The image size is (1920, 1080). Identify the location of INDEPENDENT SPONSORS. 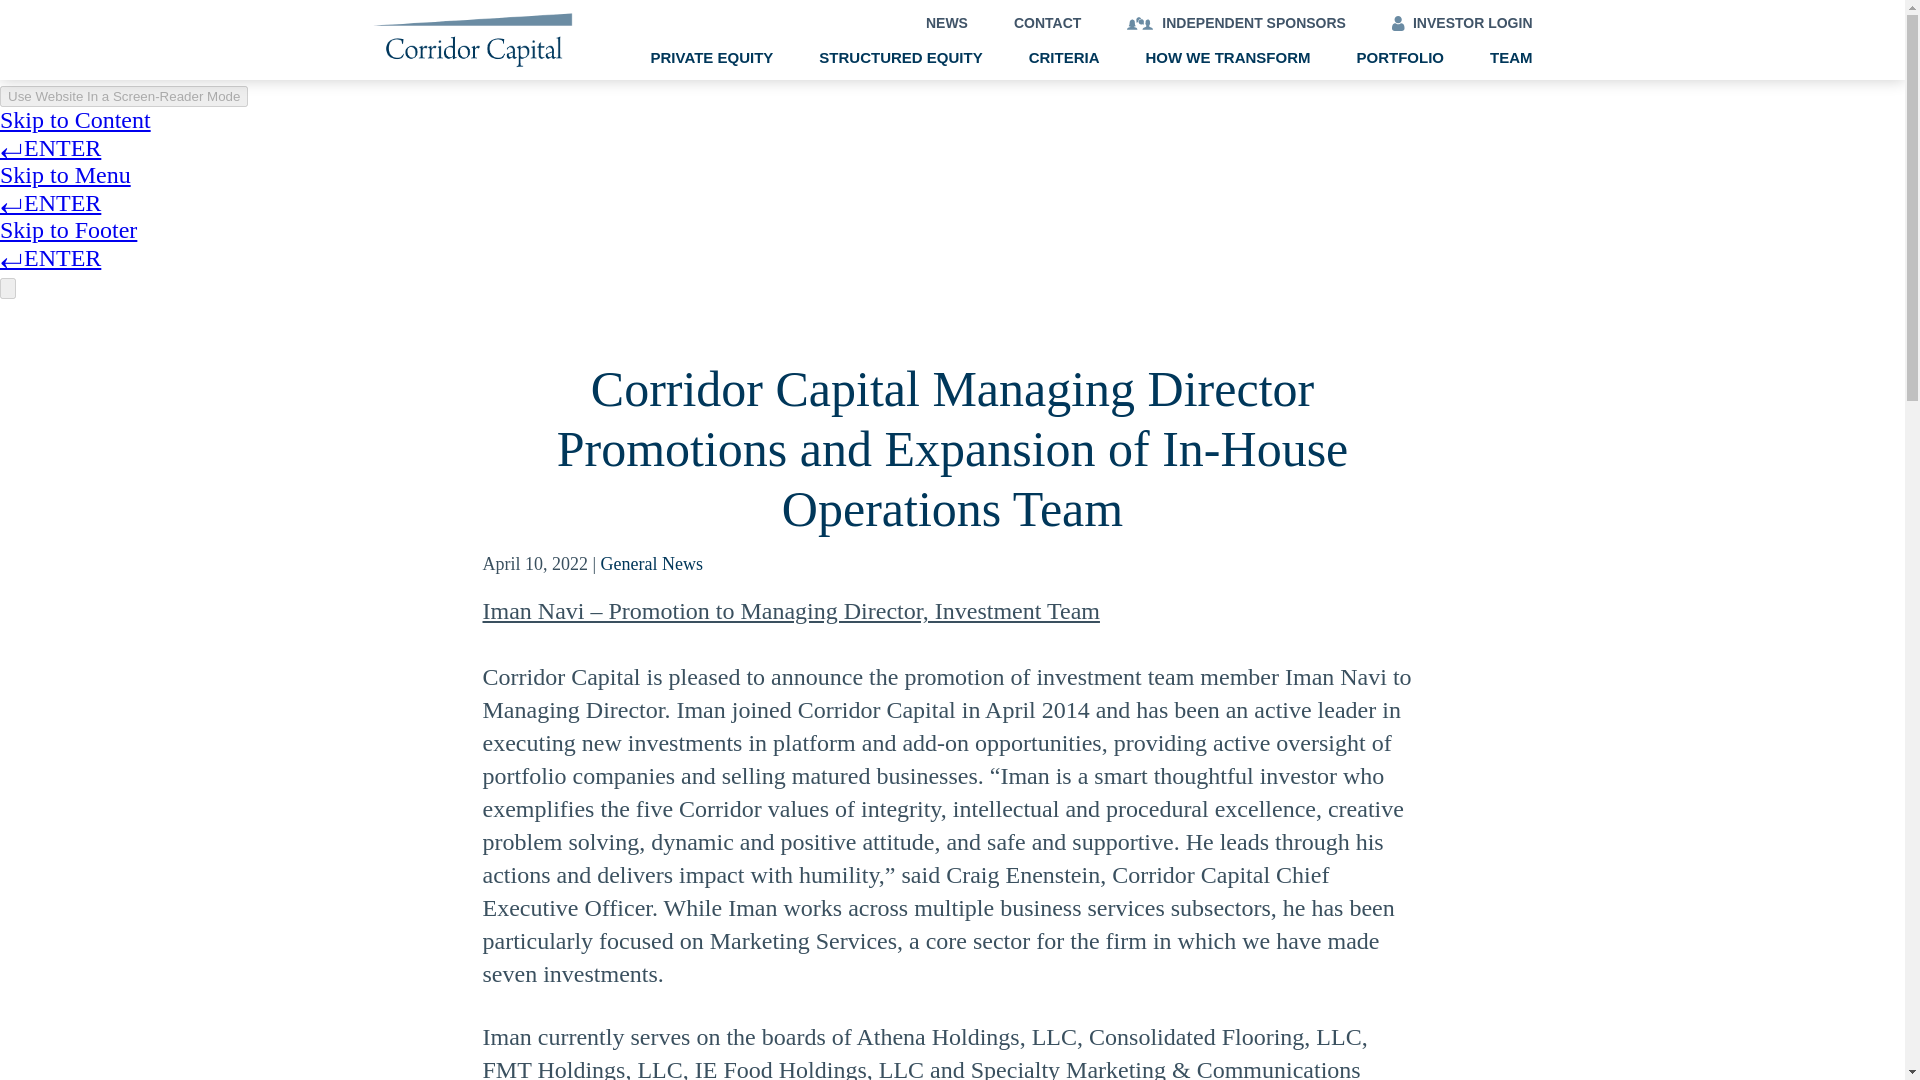
(1236, 23).